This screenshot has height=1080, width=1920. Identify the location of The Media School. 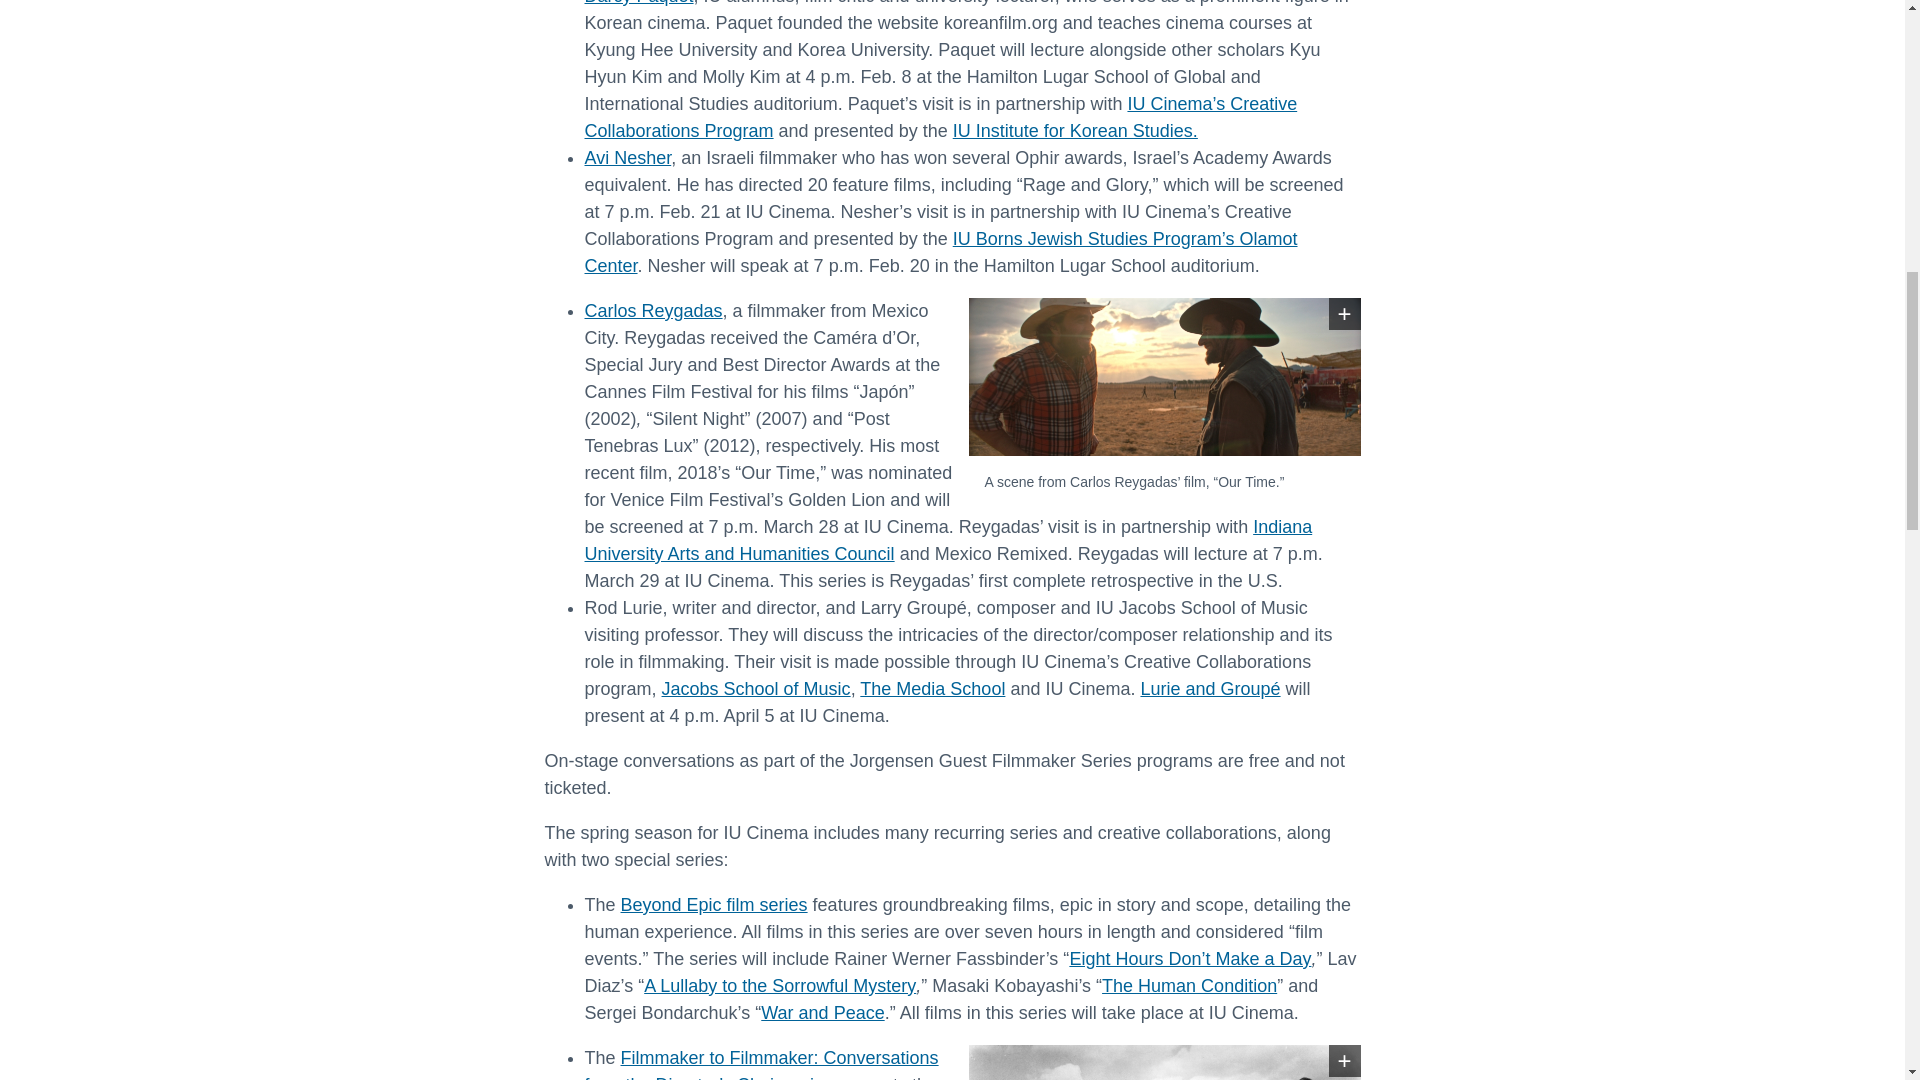
(932, 688).